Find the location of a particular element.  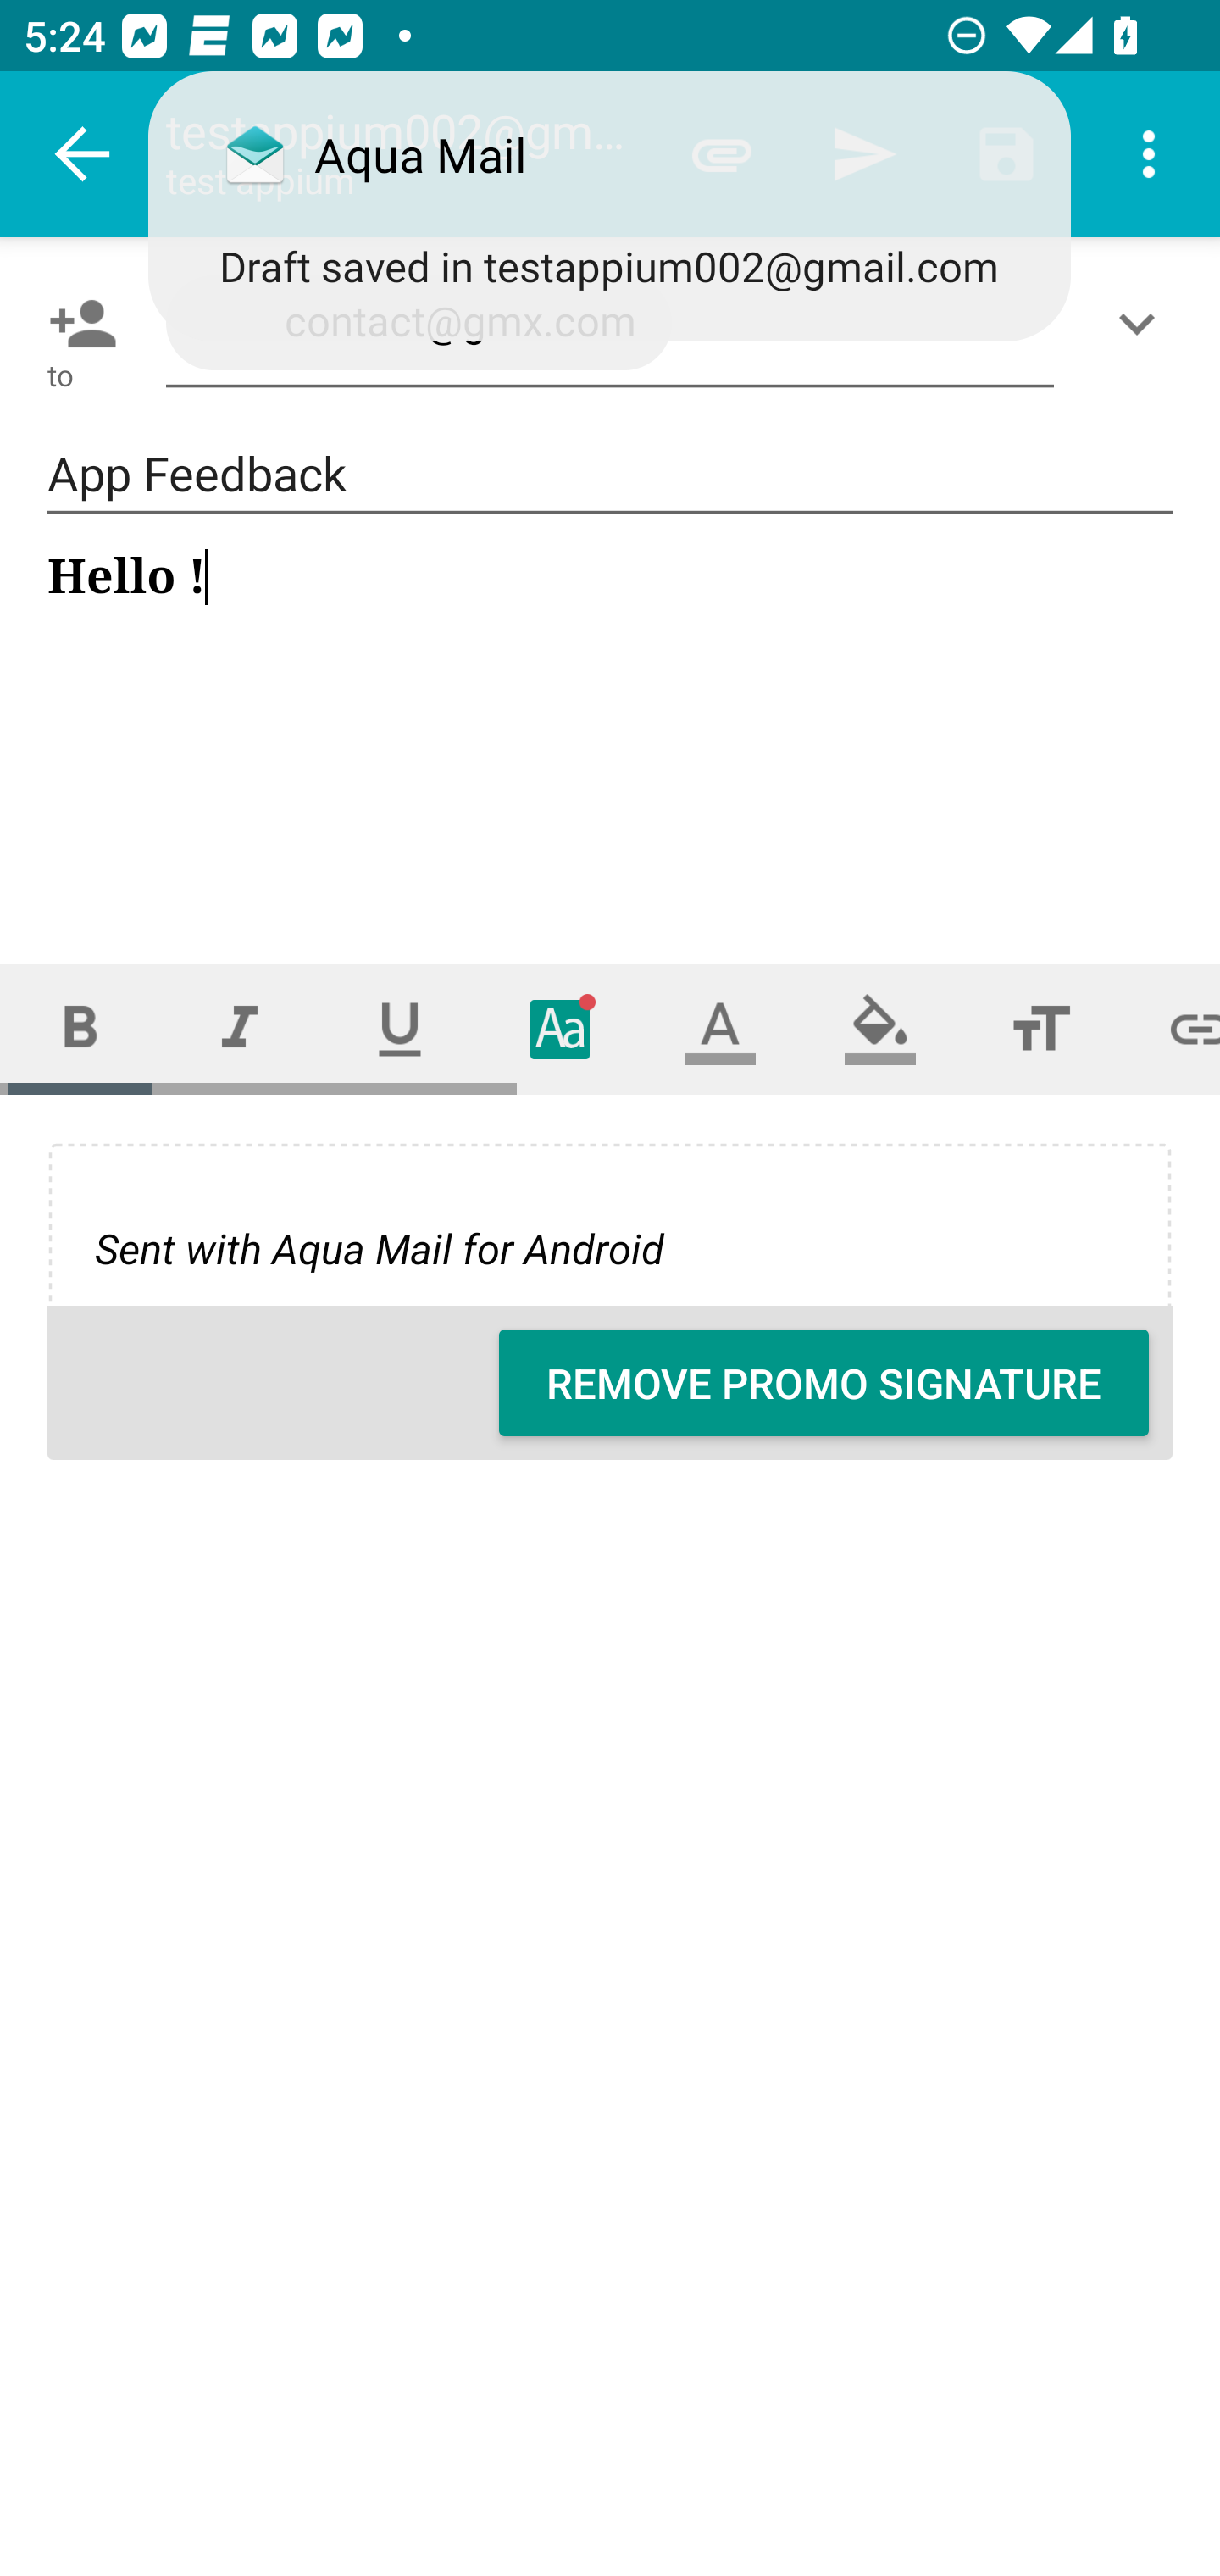

More options is located at coordinates (1149, 154).